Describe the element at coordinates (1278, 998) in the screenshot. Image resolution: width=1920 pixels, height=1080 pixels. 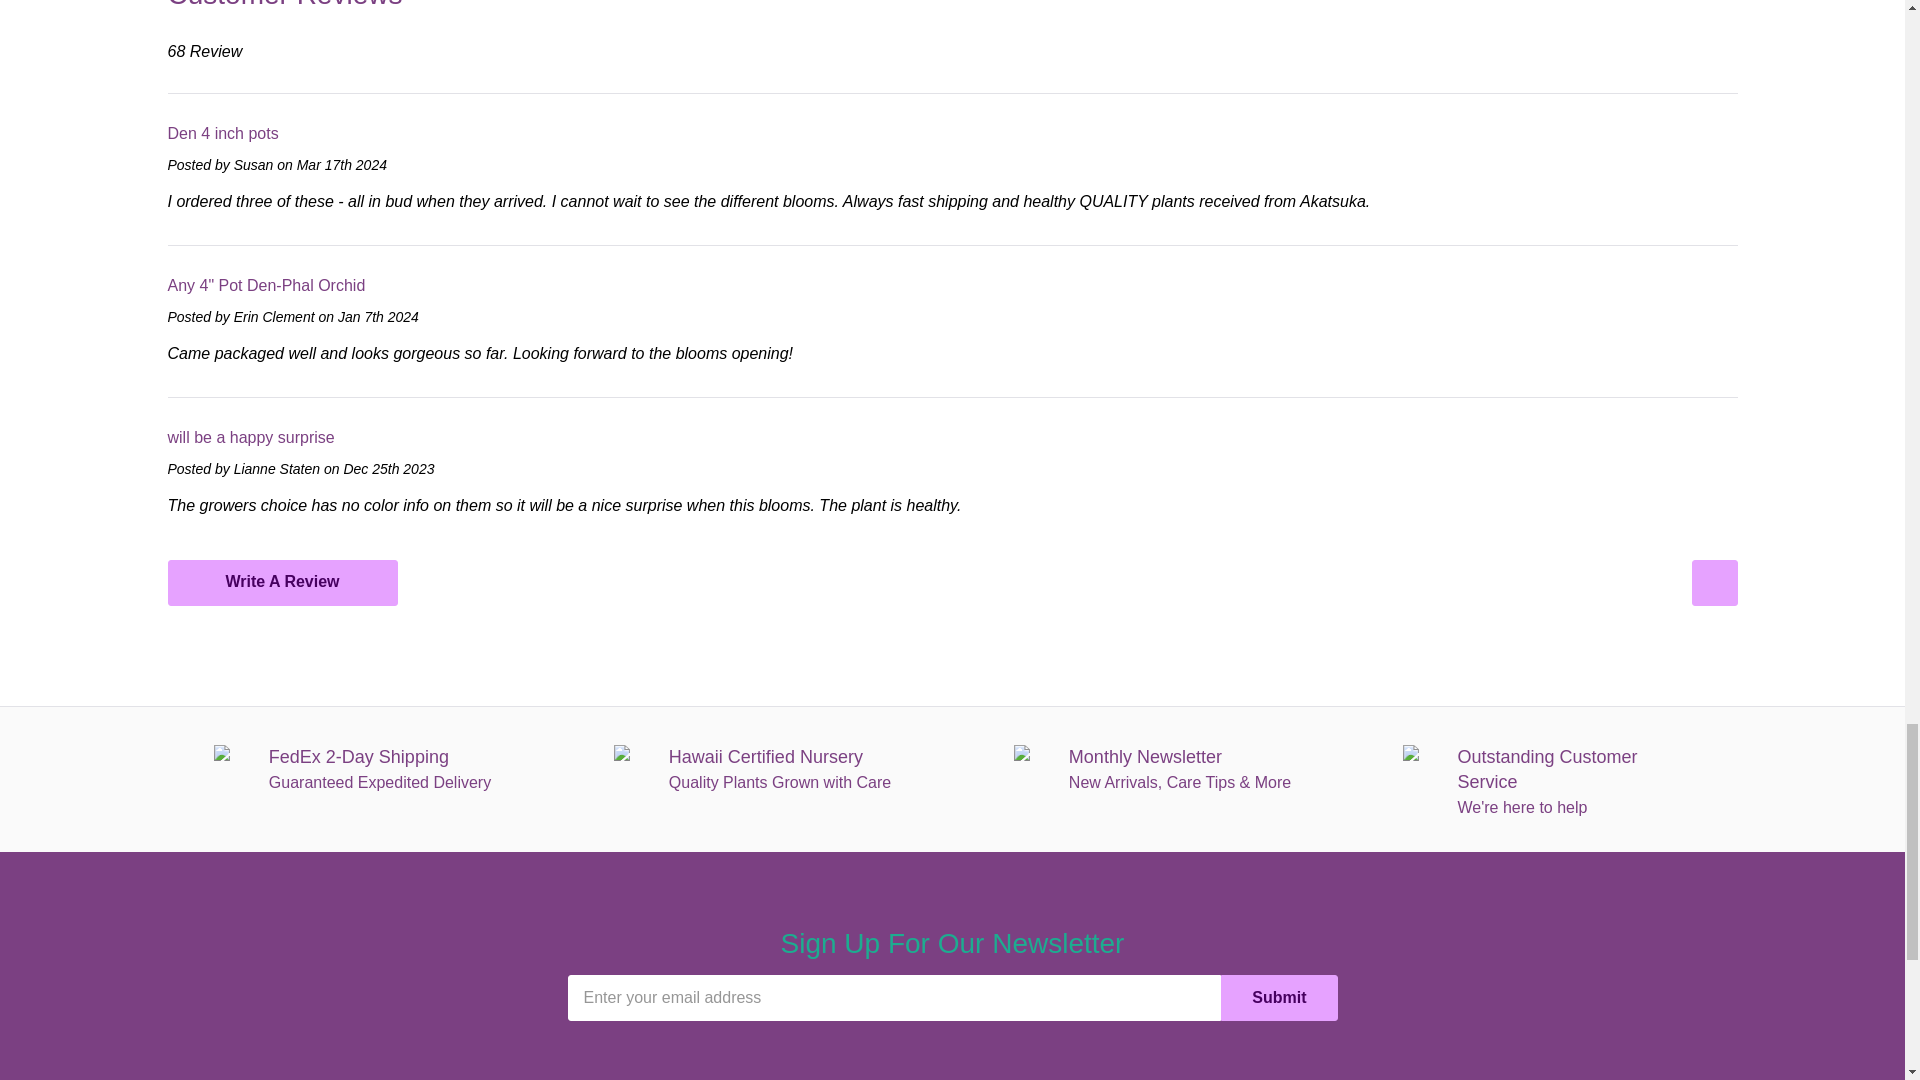
I see `Submit` at that location.